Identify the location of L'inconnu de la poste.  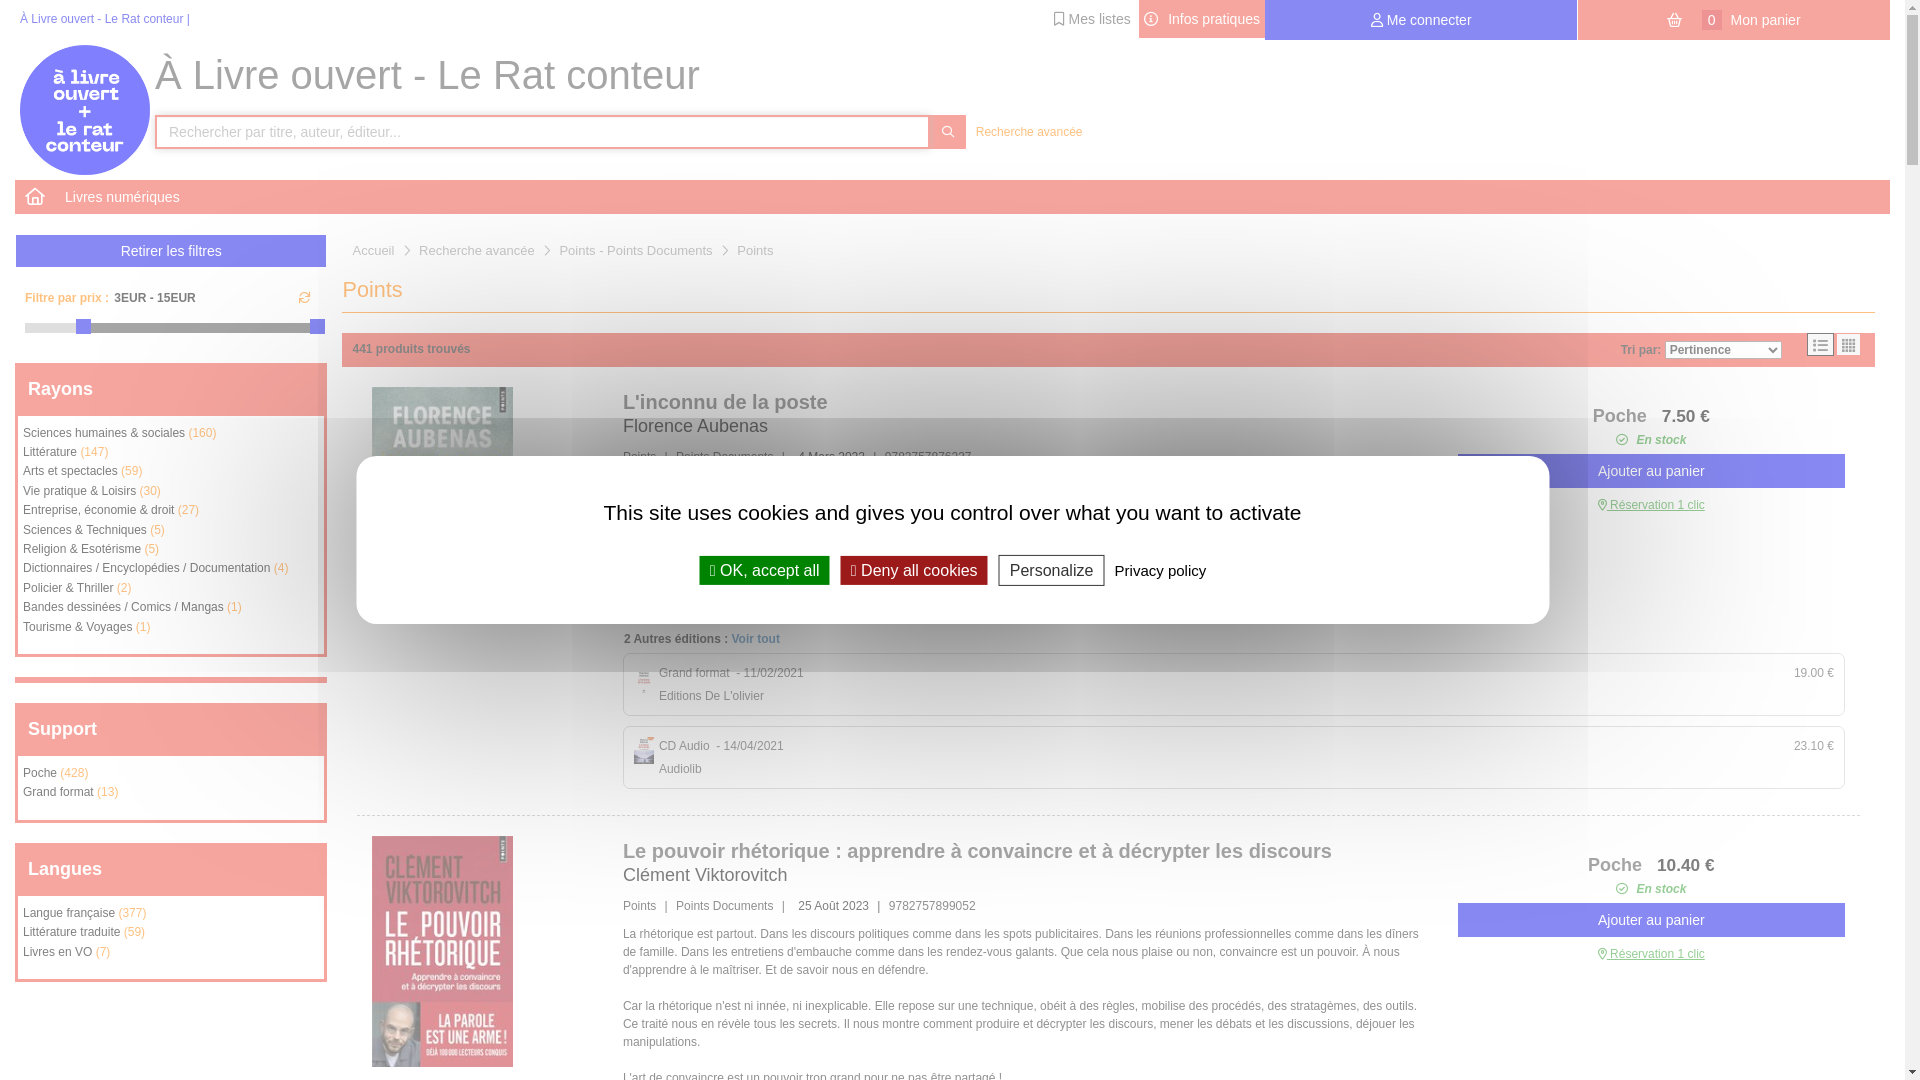
(442, 502).